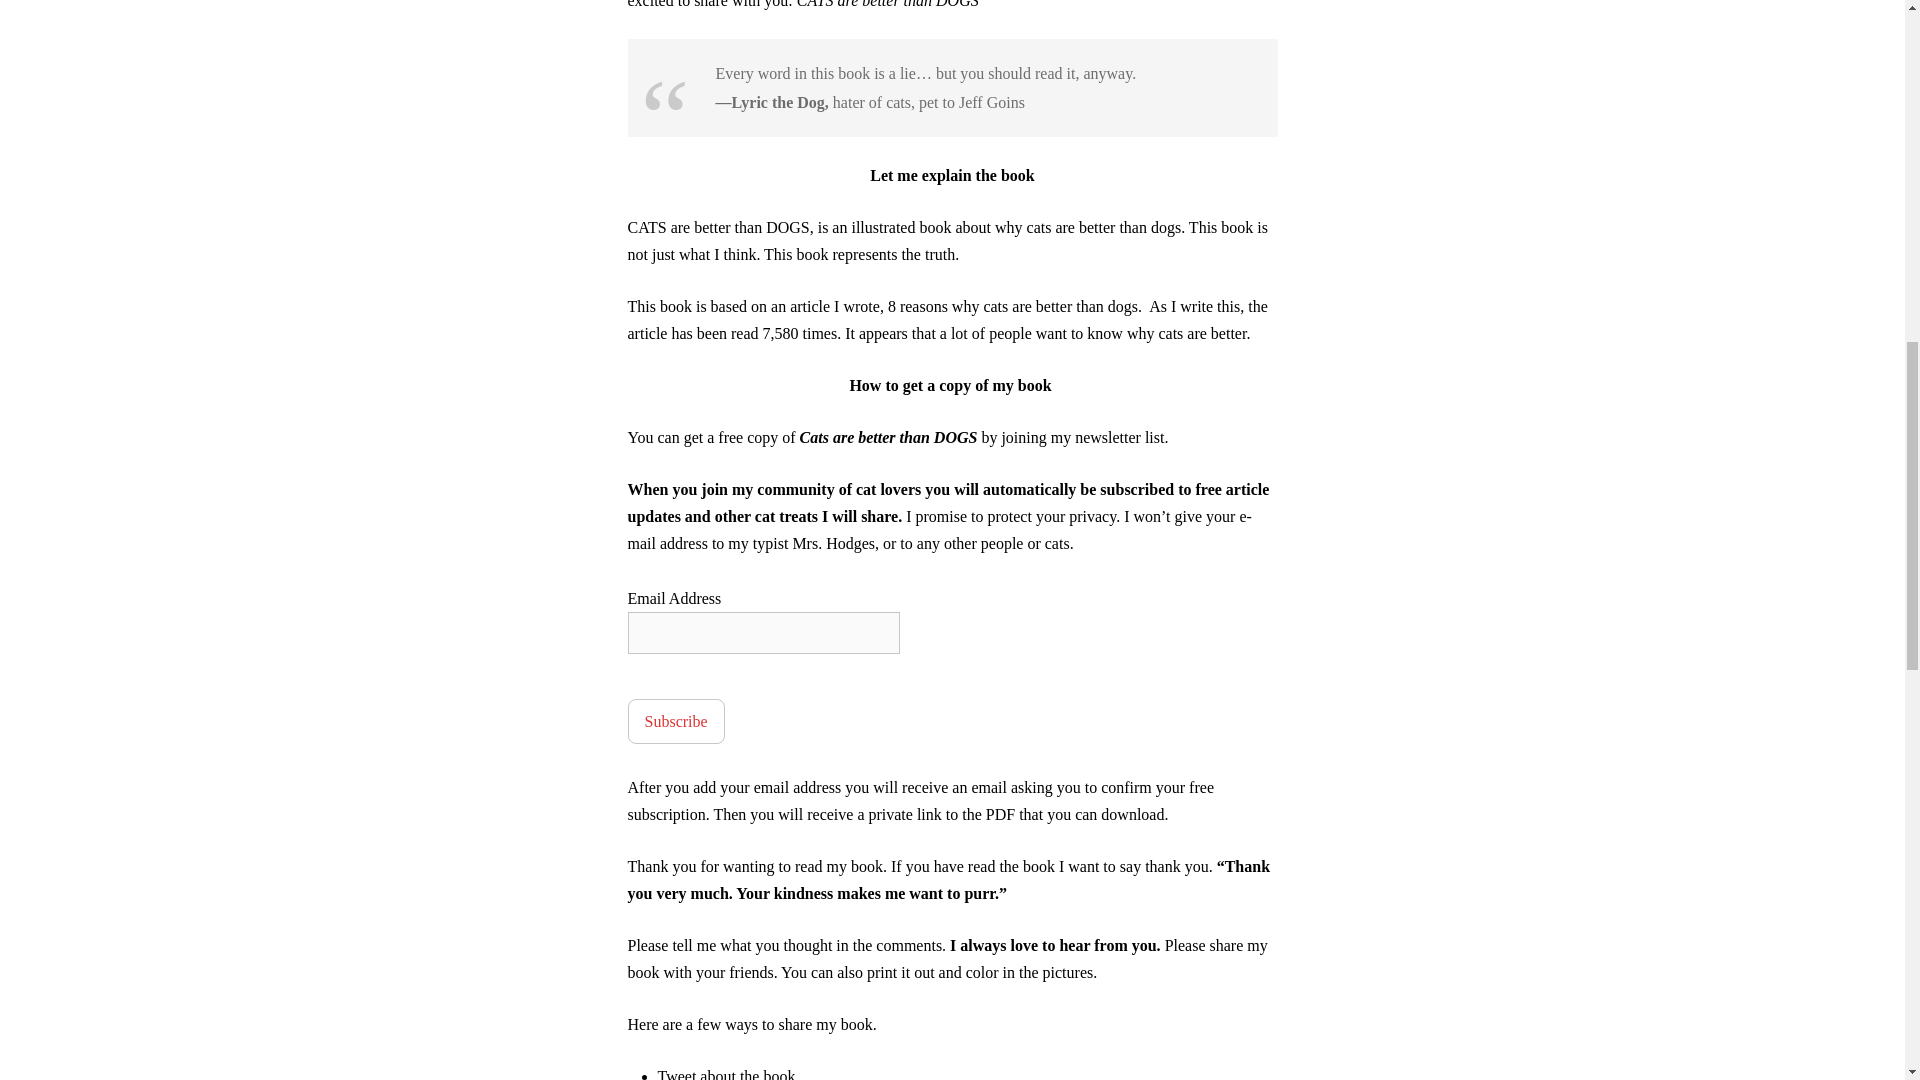 The width and height of the screenshot is (1920, 1080). Describe the element at coordinates (676, 721) in the screenshot. I see `Subscribe` at that location.